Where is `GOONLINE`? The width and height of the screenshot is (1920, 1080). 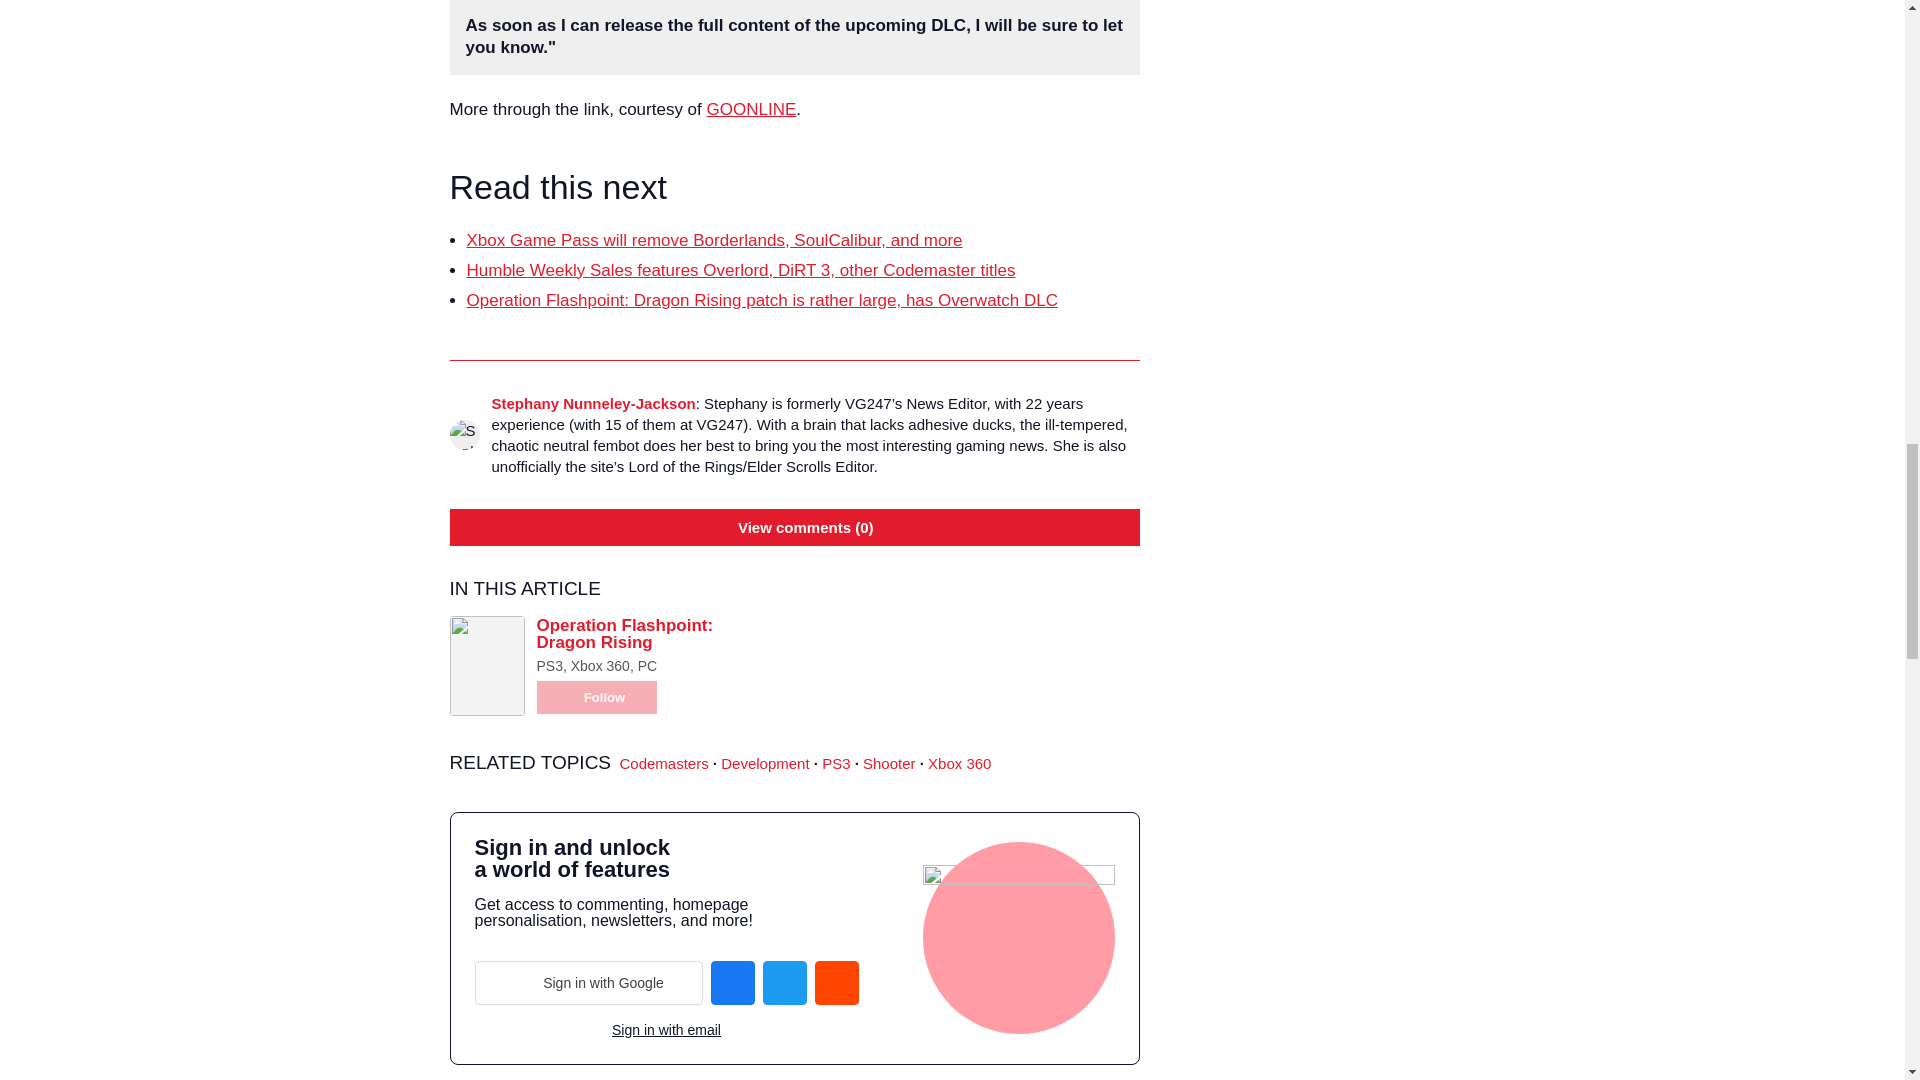
GOONLINE is located at coordinates (751, 109).